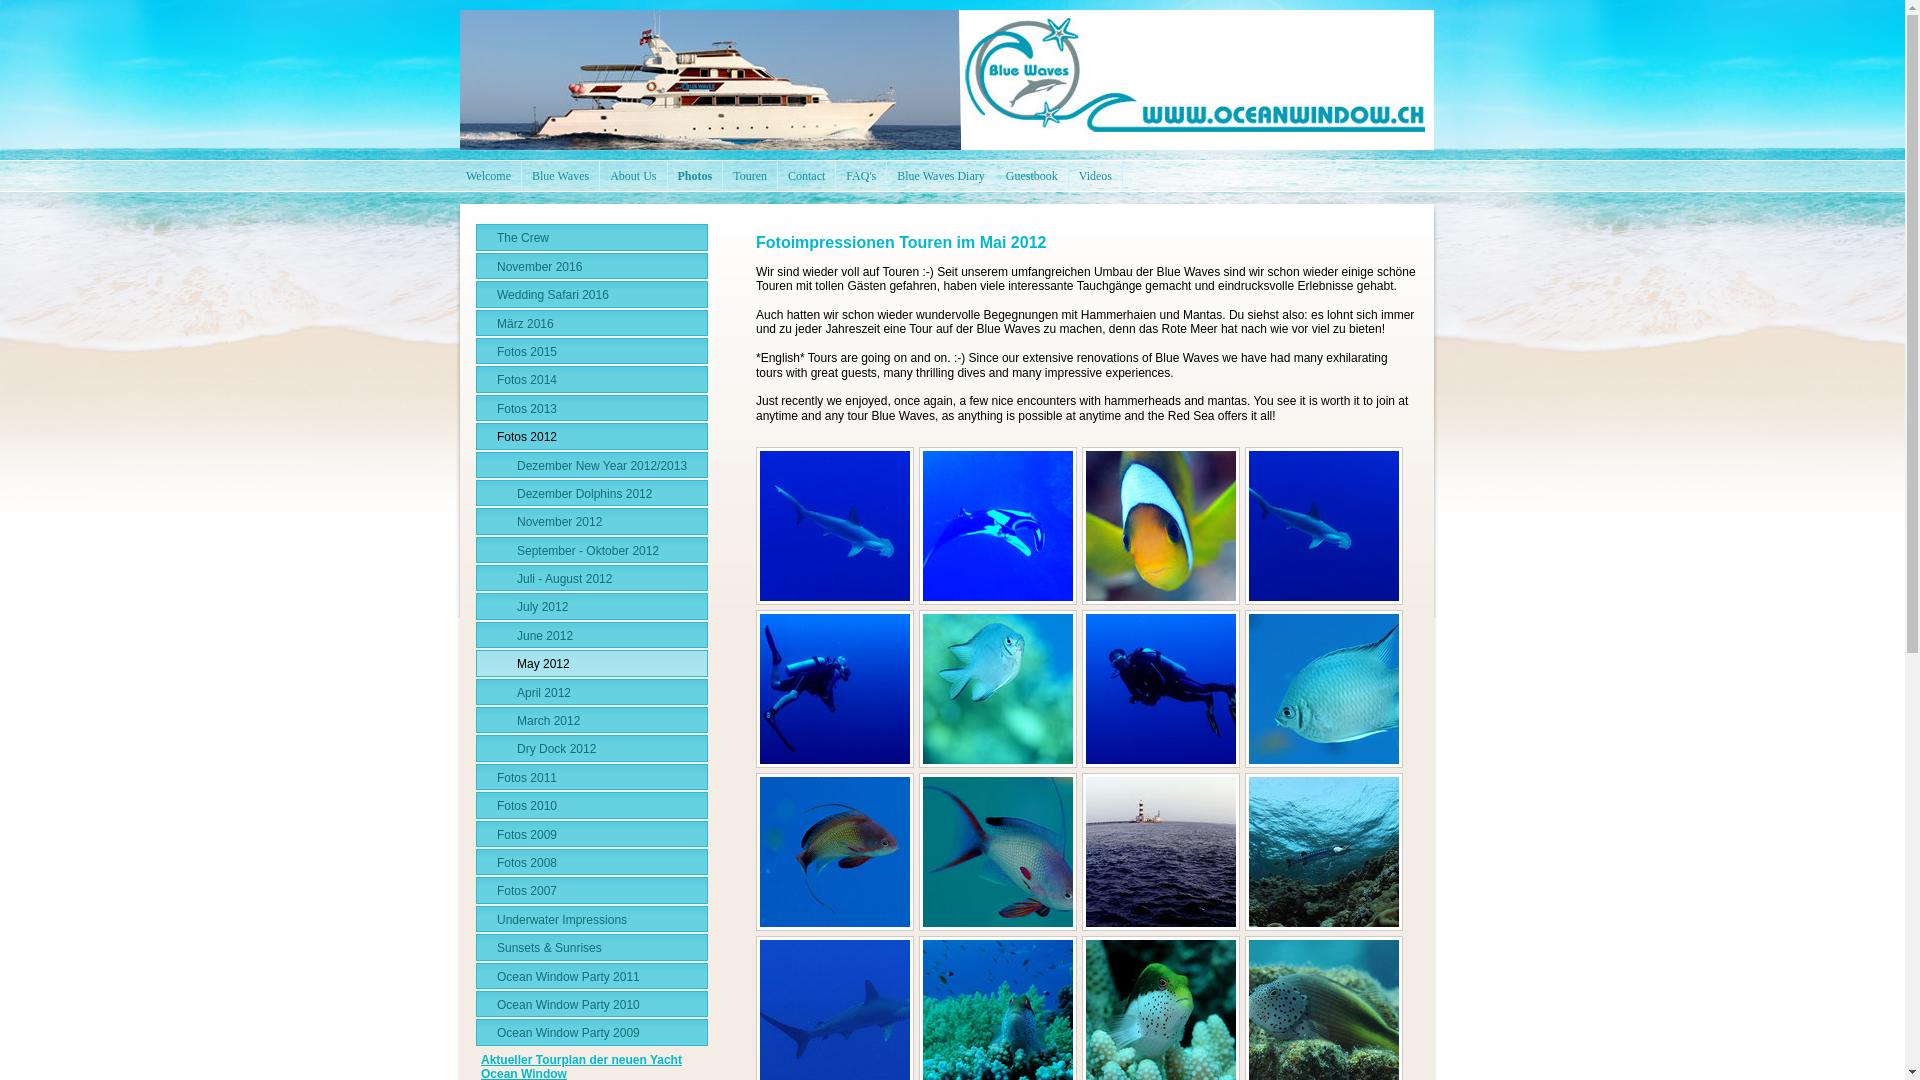 The width and height of the screenshot is (1920, 1080). Describe the element at coordinates (592, 351) in the screenshot. I see `Fotos 2015` at that location.